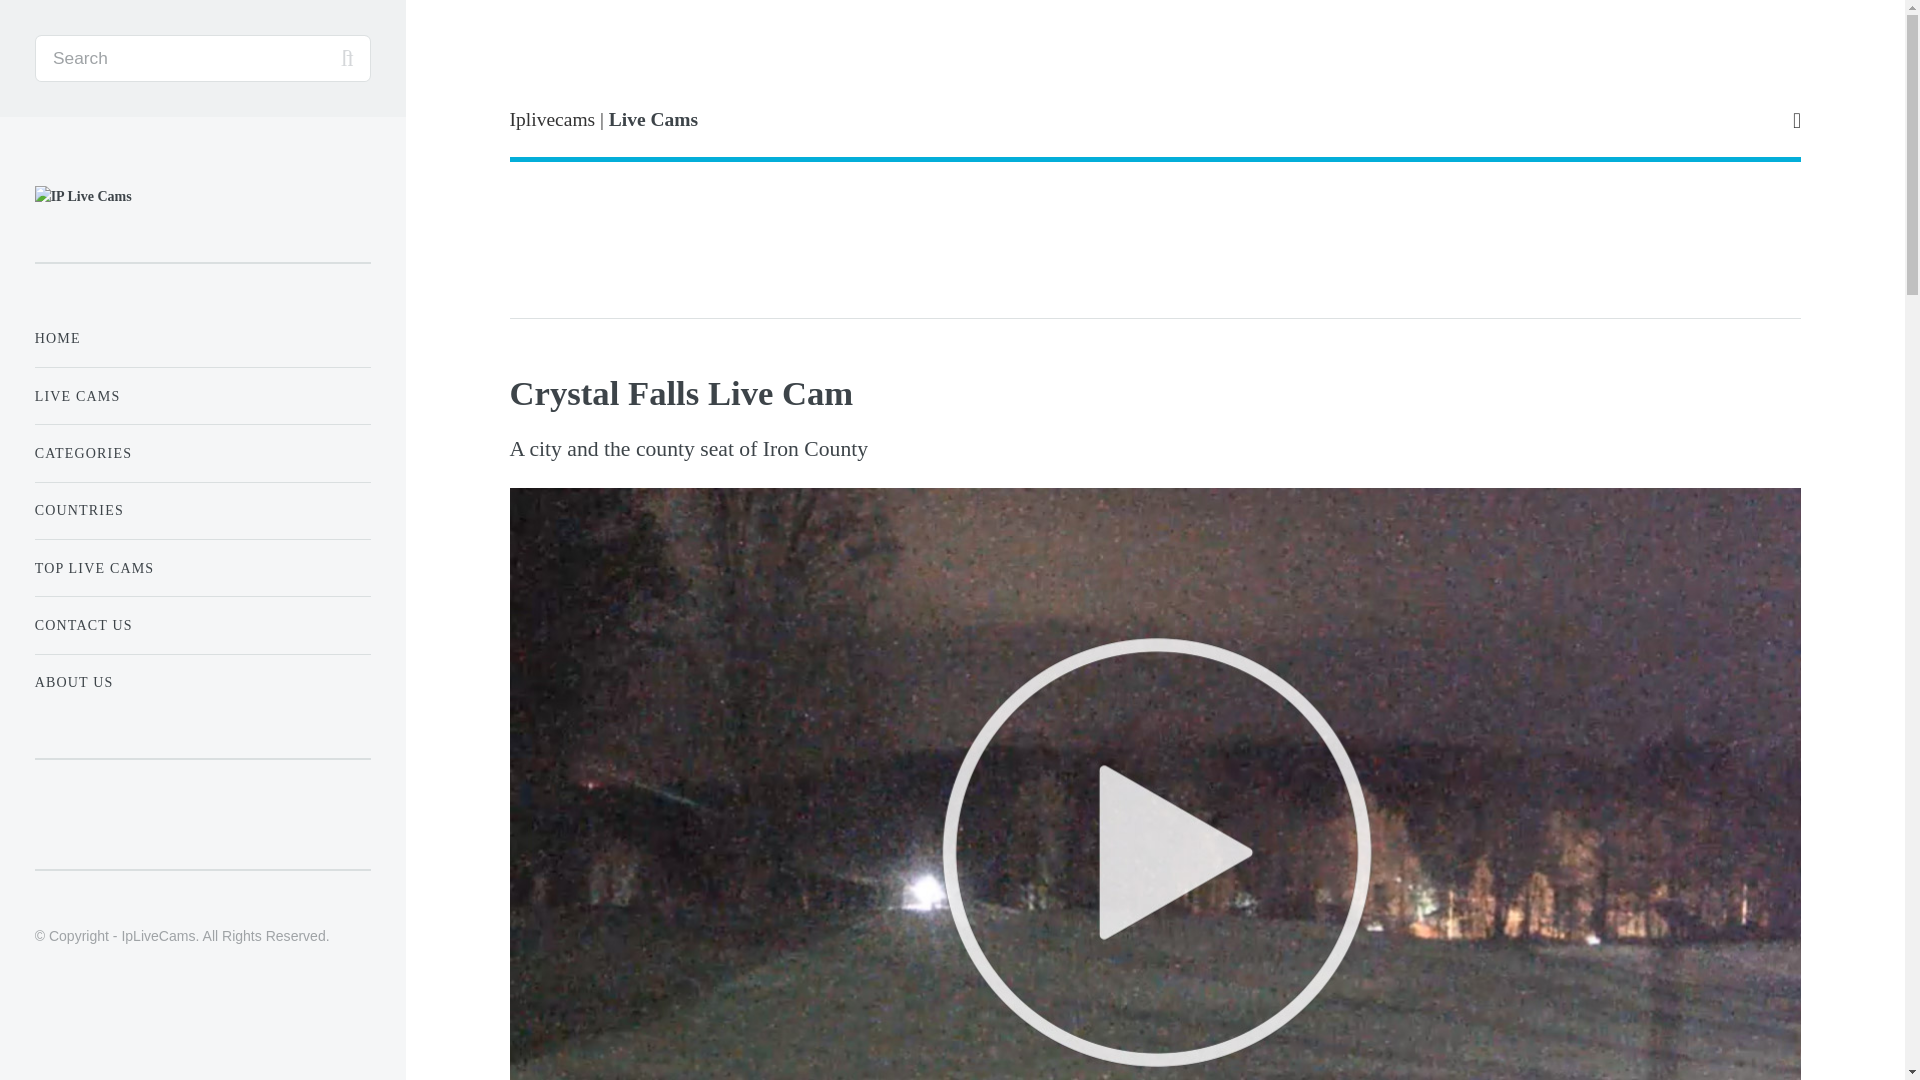 The width and height of the screenshot is (1920, 1080). Describe the element at coordinates (202, 682) in the screenshot. I see `ABOUT US` at that location.